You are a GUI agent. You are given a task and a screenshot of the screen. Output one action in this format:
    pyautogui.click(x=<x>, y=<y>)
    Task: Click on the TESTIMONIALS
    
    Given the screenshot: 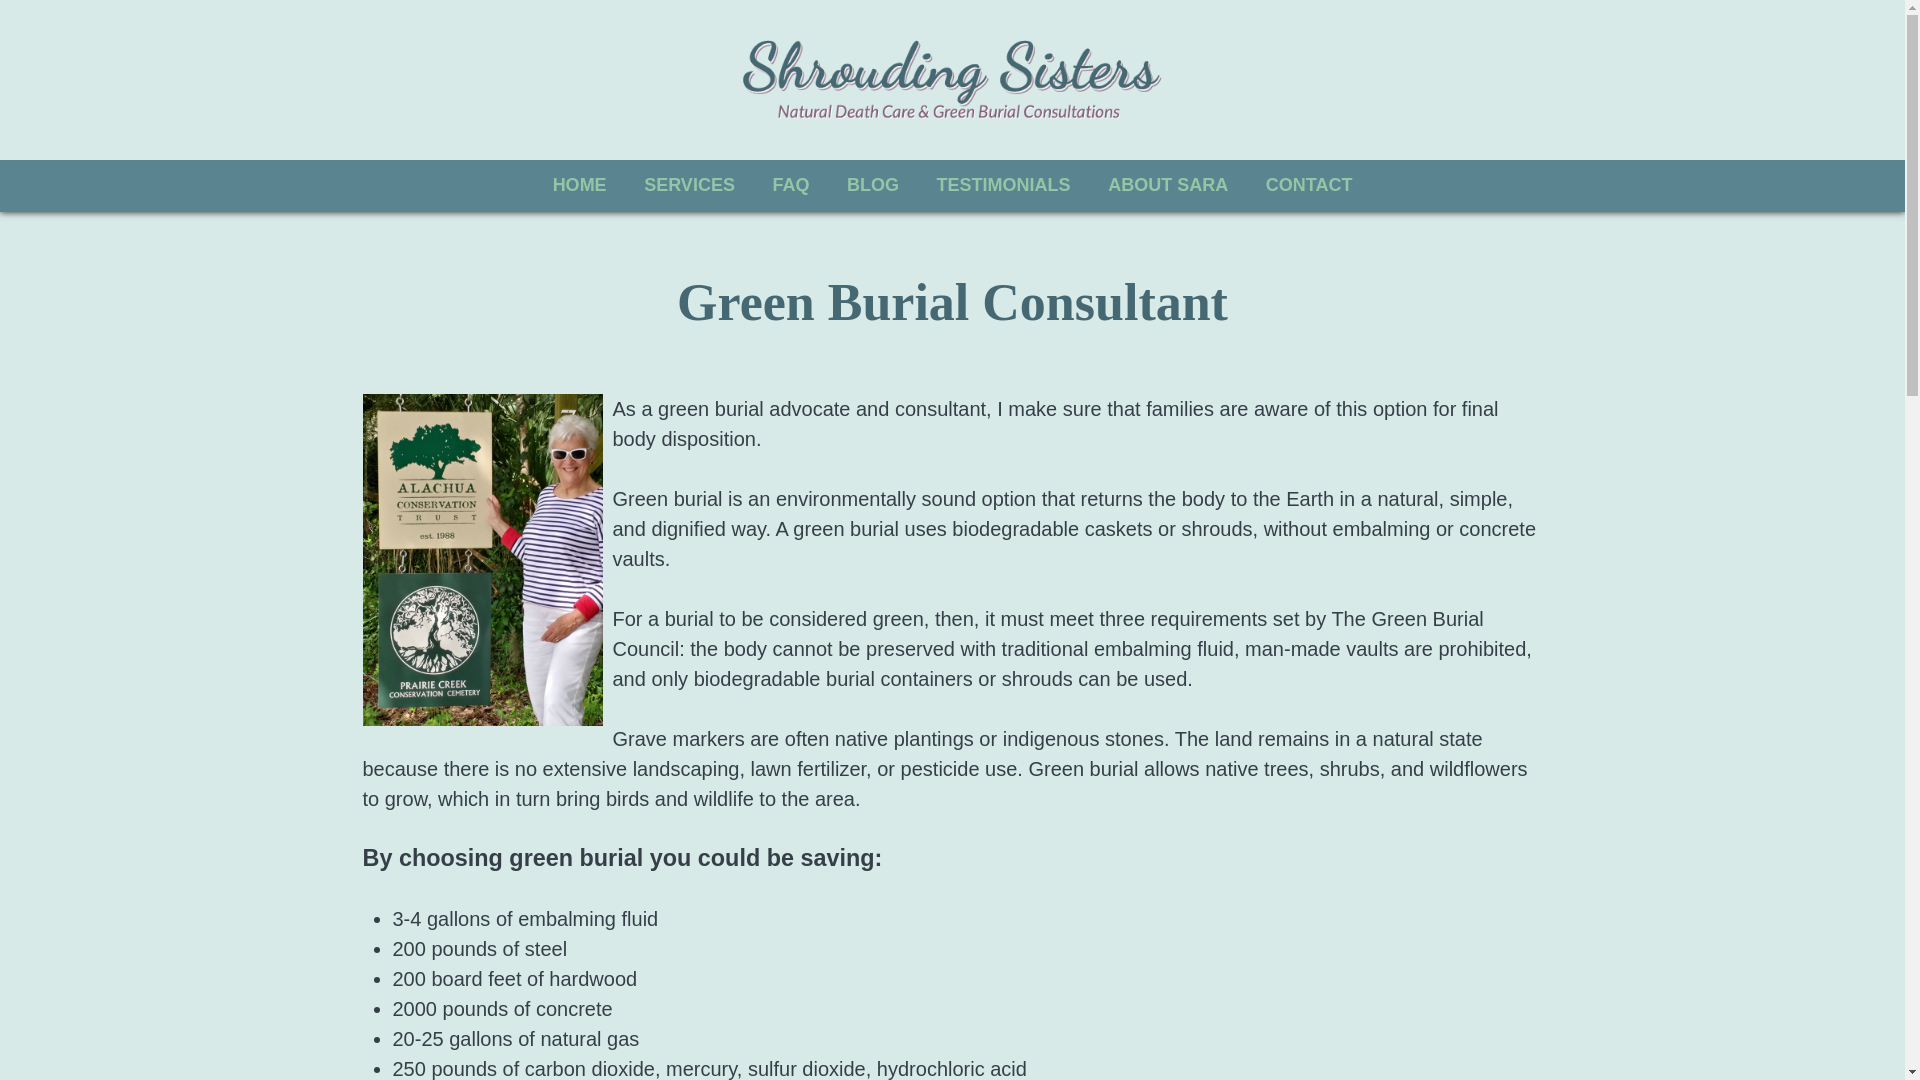 What is the action you would take?
    pyautogui.click(x=1004, y=185)
    